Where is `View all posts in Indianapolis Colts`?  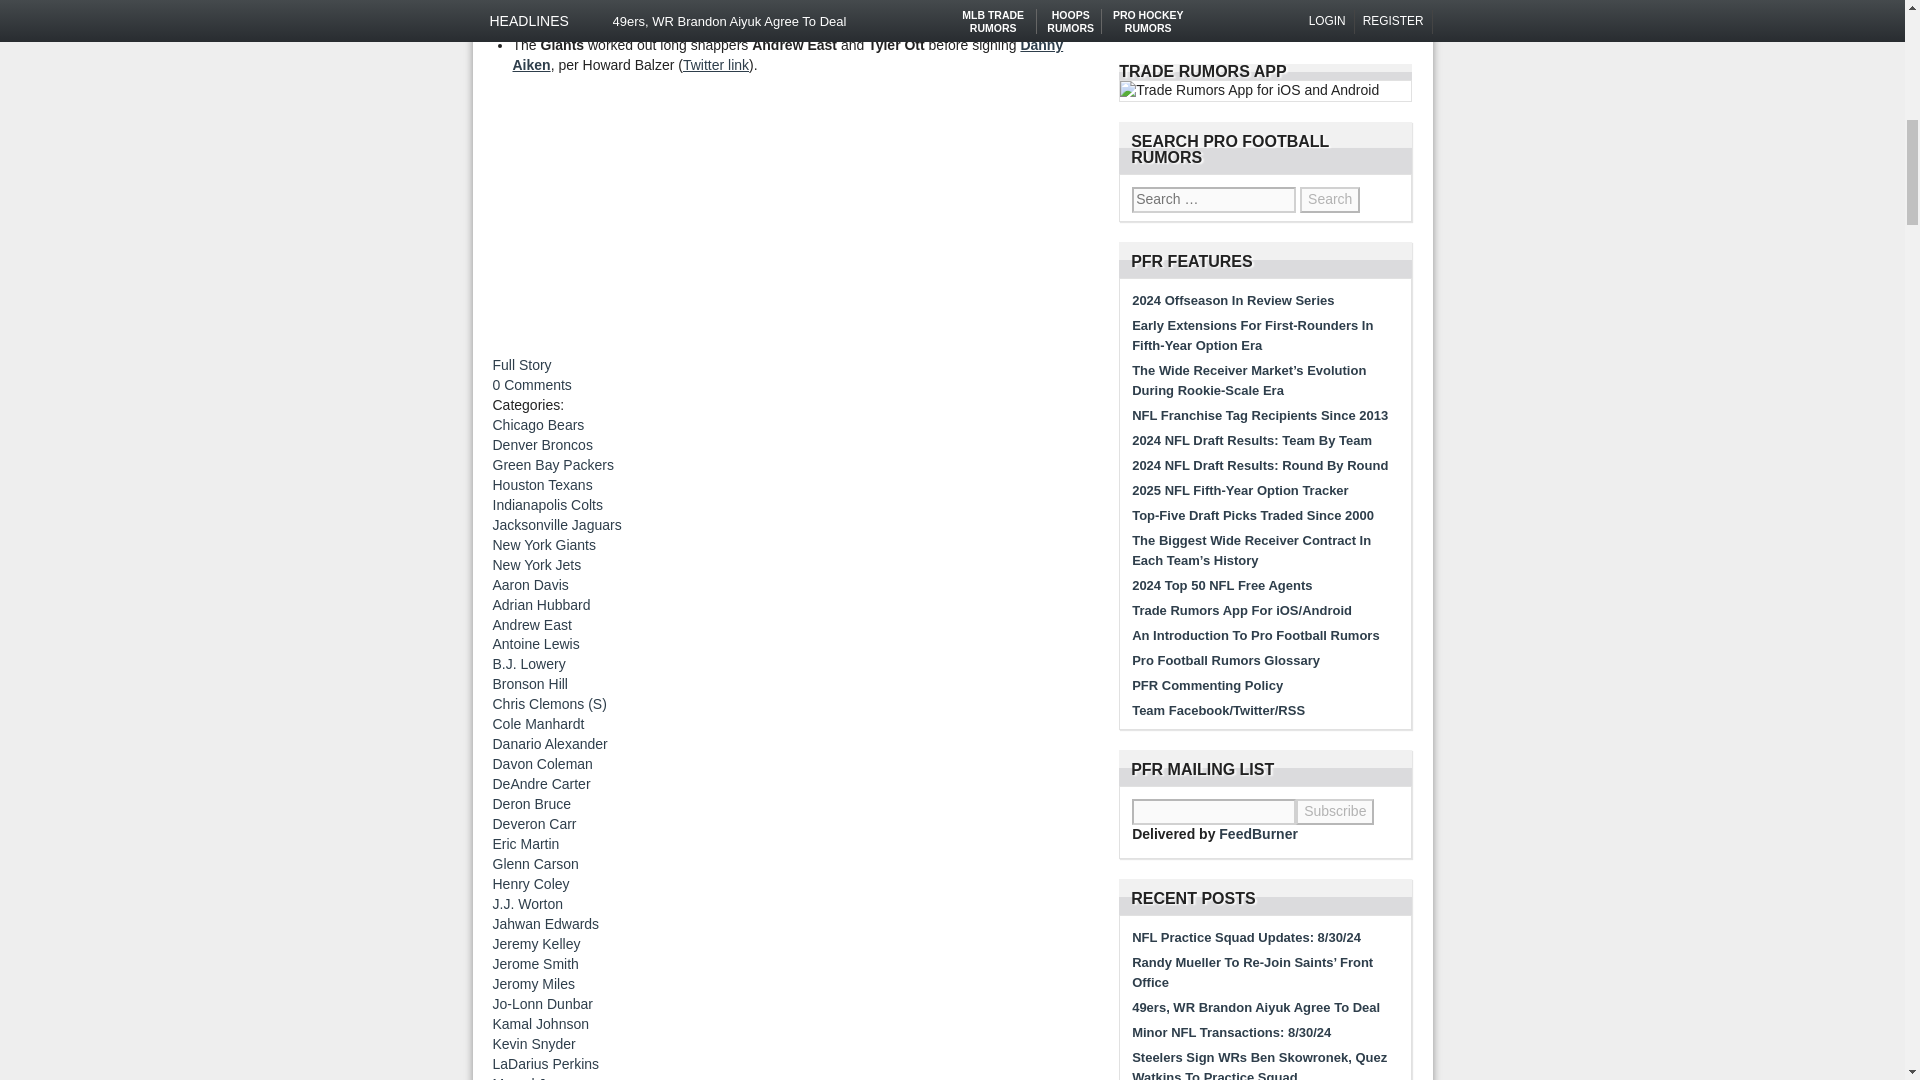 View all posts in Indianapolis Colts is located at coordinates (546, 504).